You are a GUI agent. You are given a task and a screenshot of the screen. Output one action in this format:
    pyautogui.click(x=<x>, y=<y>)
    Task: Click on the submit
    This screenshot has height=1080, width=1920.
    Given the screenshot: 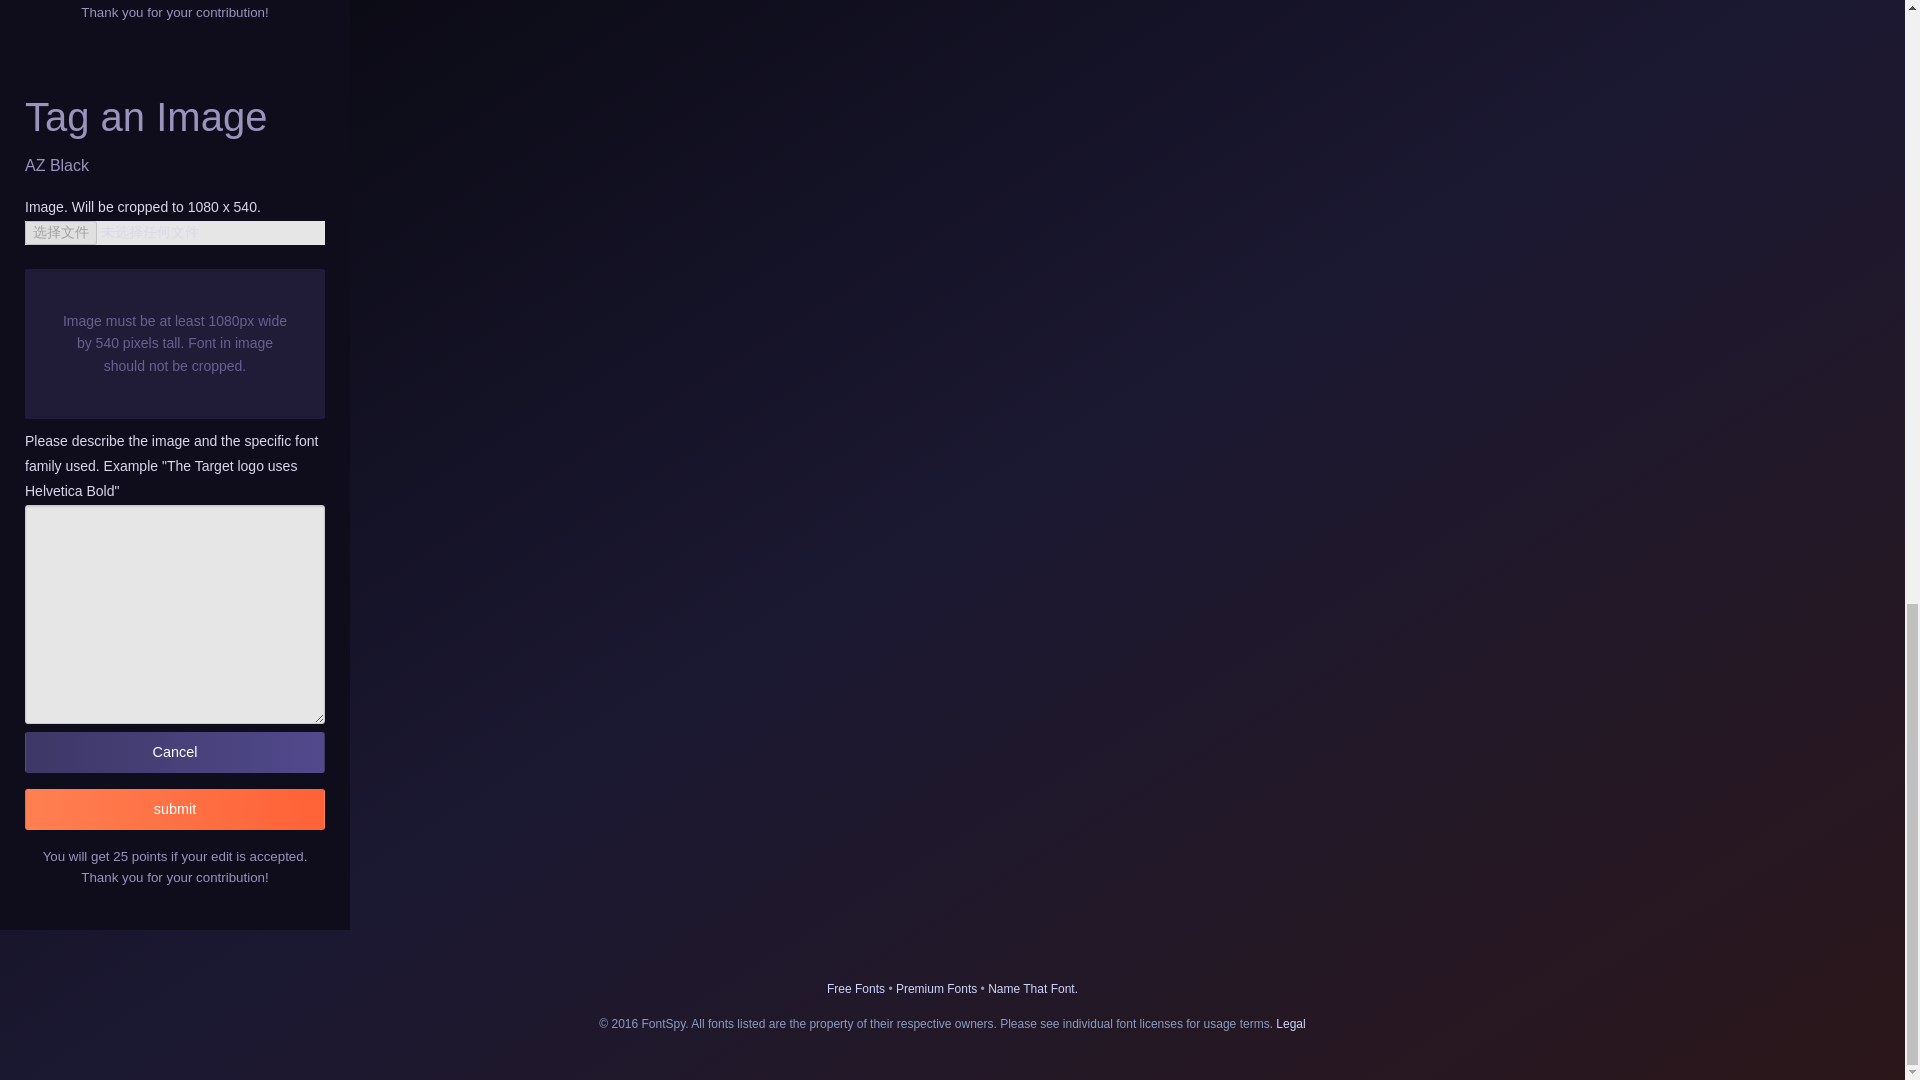 What is the action you would take?
    pyautogui.click(x=174, y=810)
    